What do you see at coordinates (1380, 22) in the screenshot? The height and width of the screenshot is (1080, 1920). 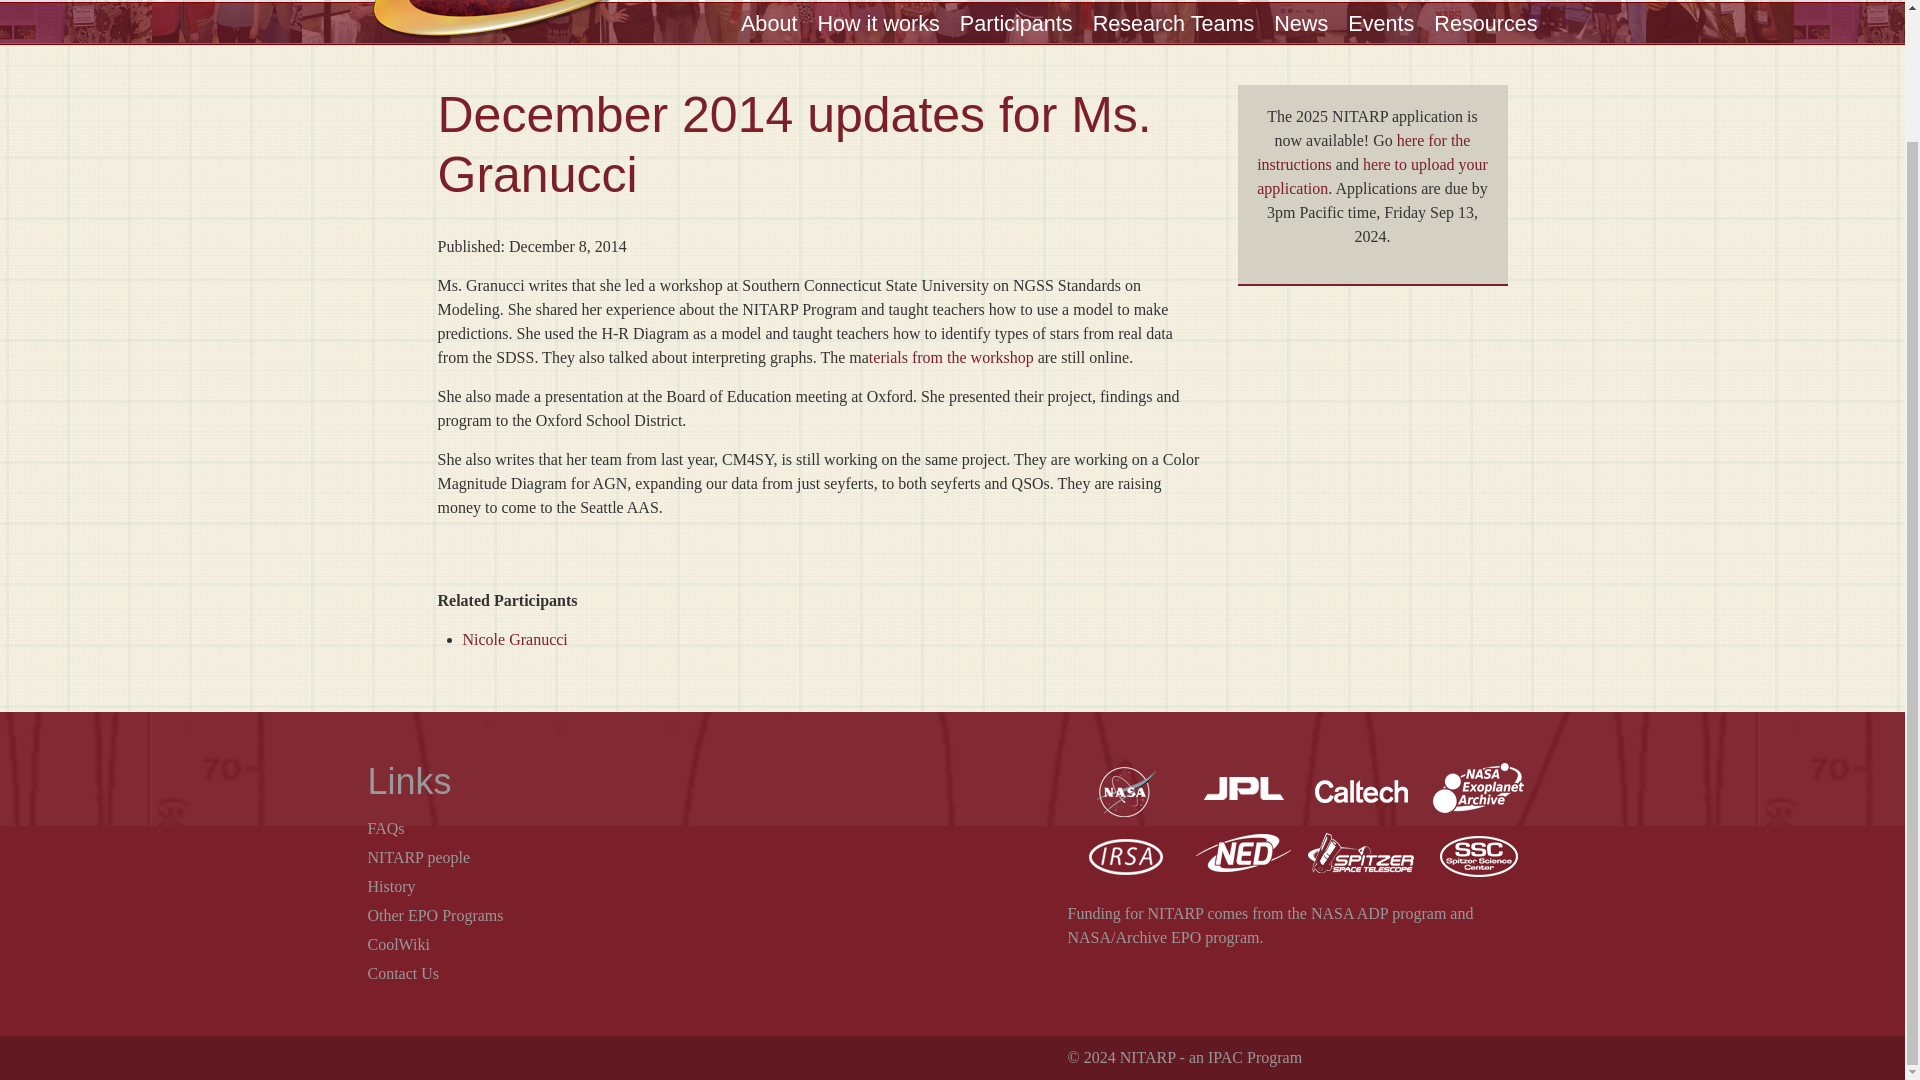 I see `Events` at bounding box center [1380, 22].